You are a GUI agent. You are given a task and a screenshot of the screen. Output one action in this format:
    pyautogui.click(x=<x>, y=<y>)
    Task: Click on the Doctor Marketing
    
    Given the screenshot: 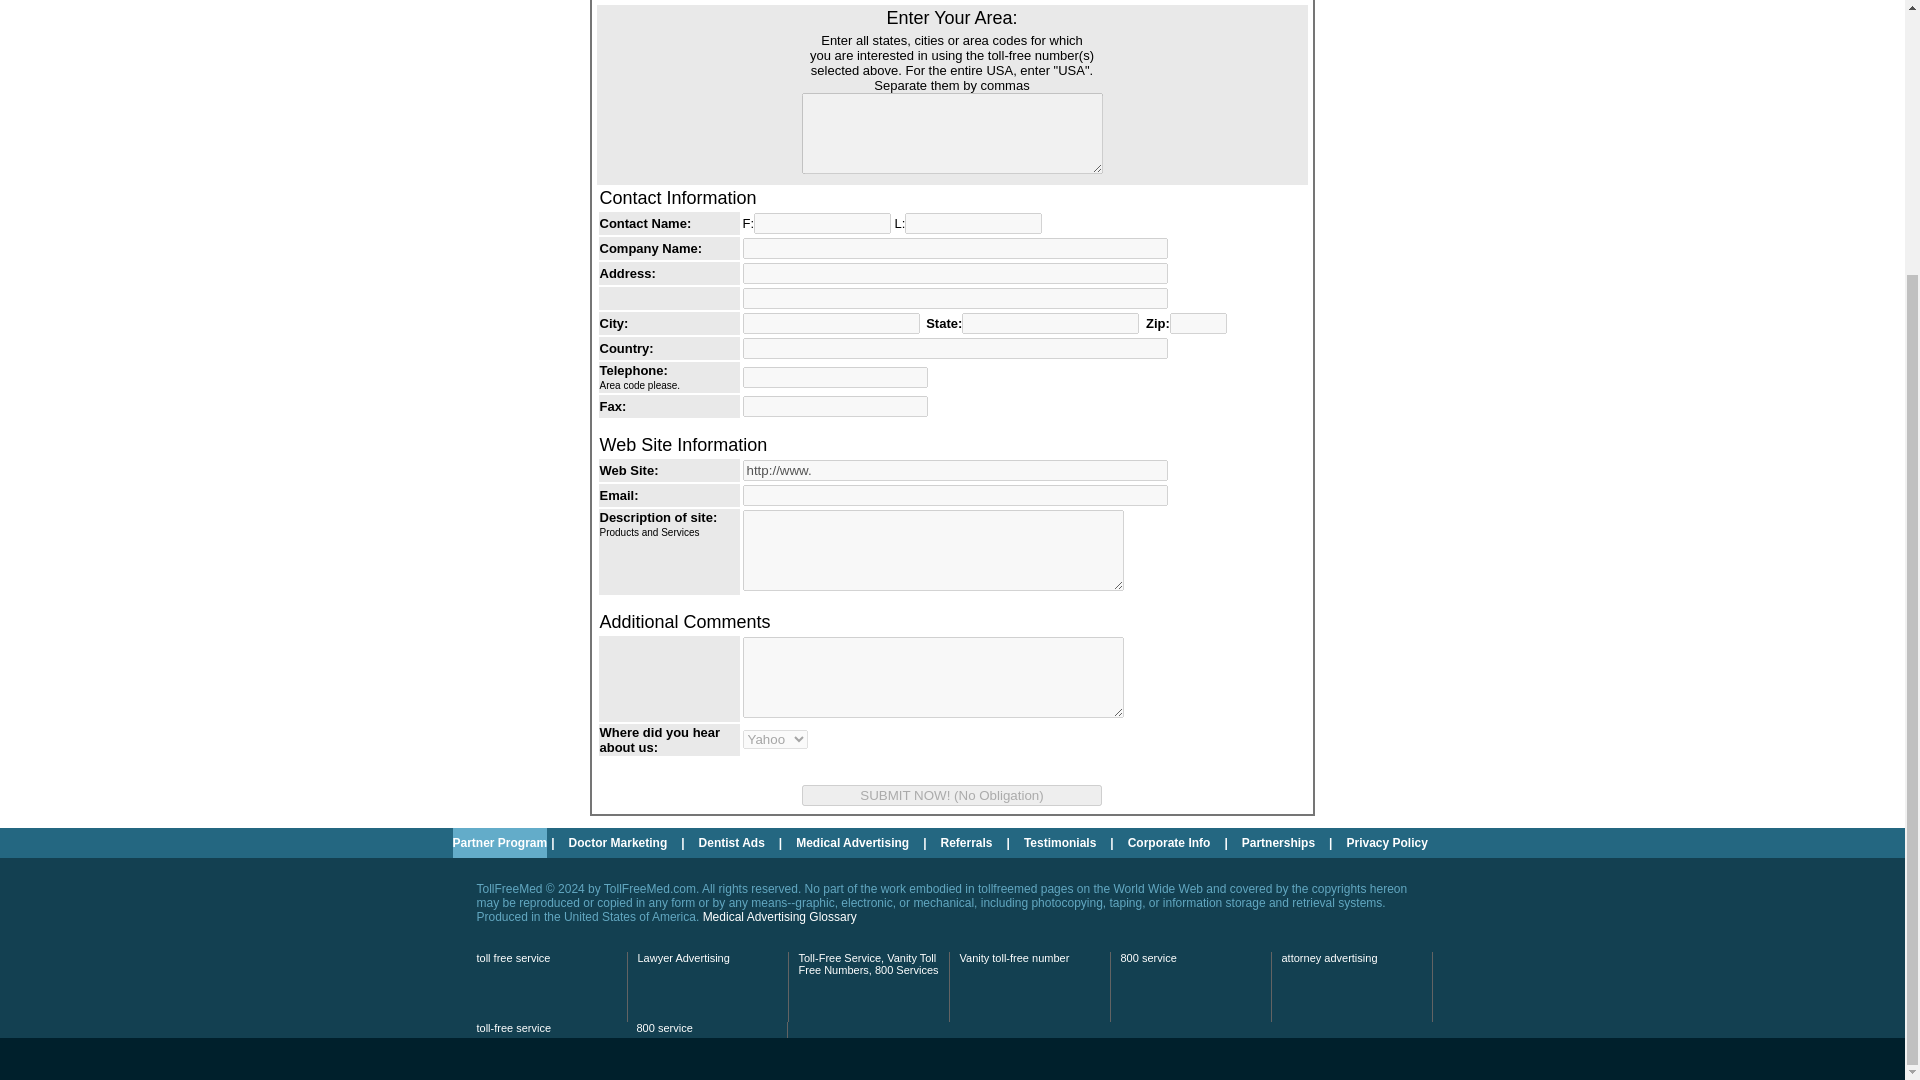 What is the action you would take?
    pyautogui.click(x=618, y=842)
    